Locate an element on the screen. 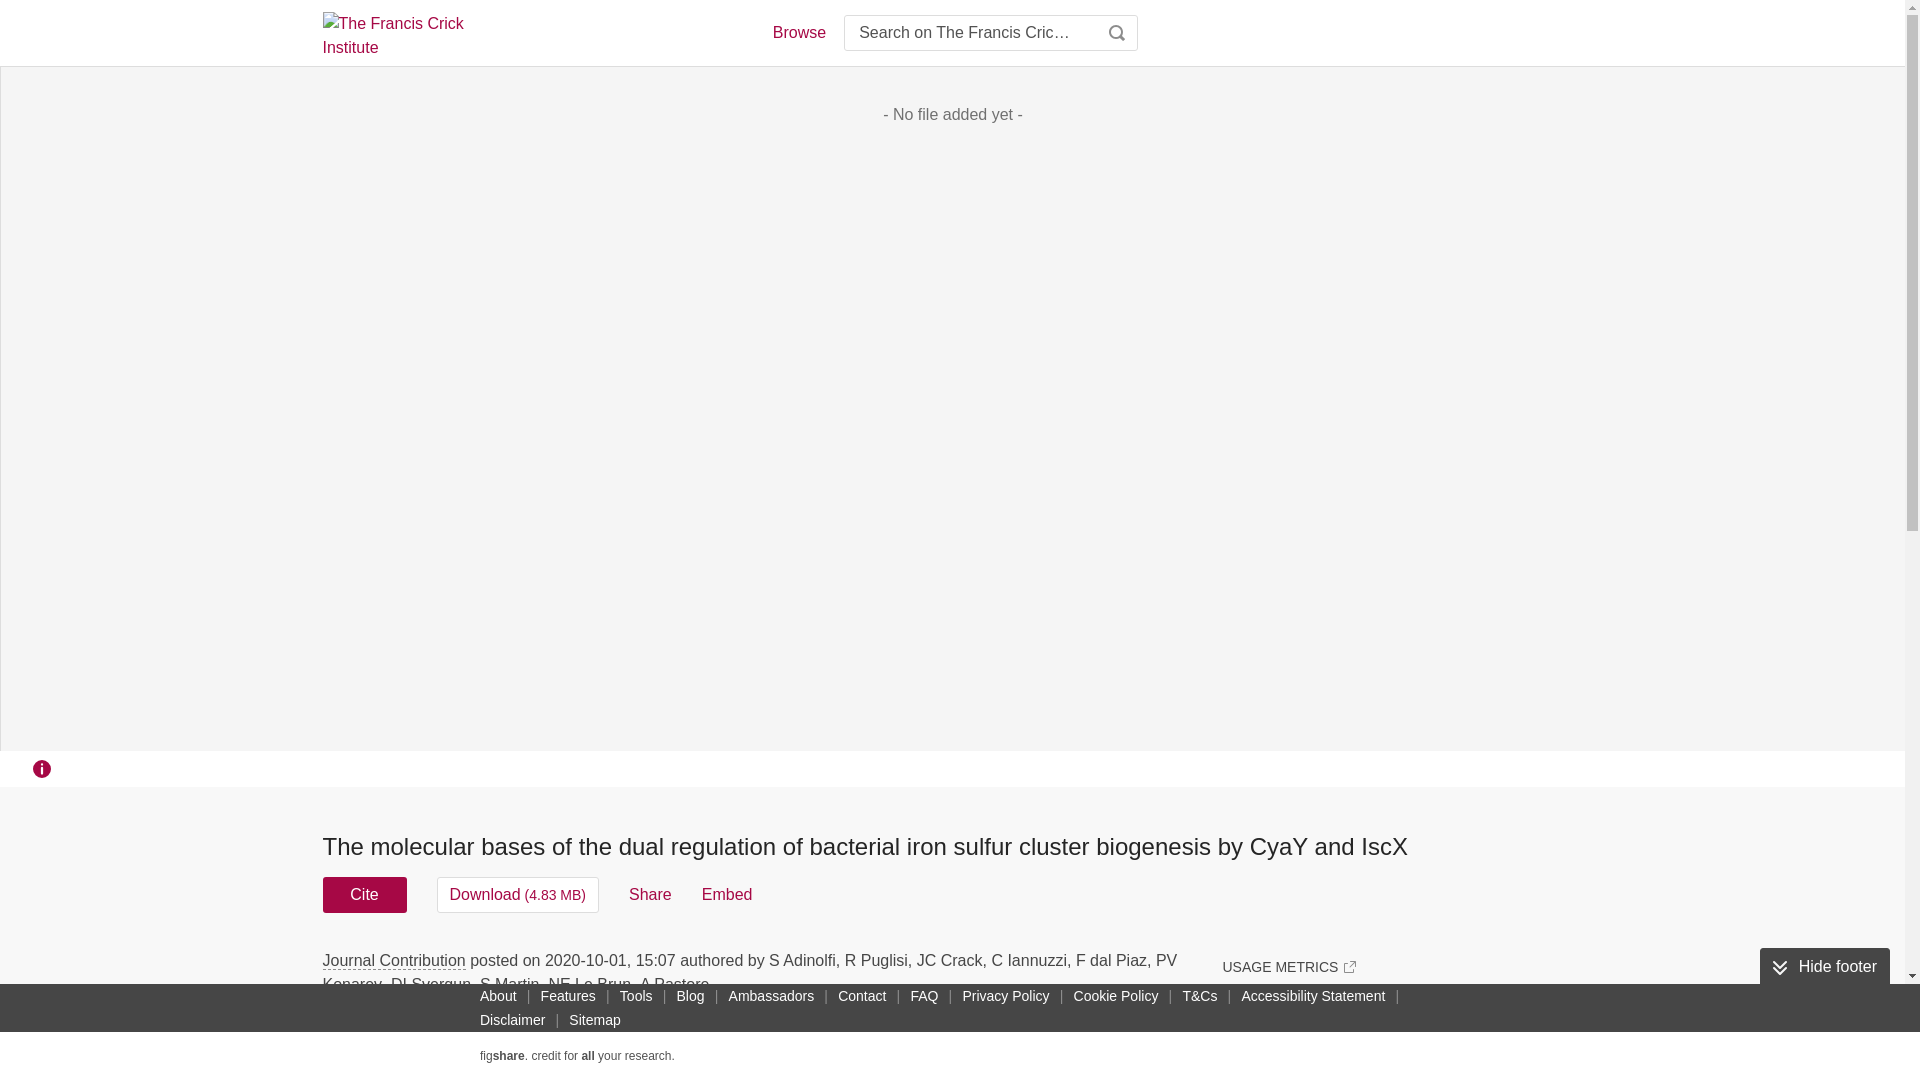  Cite is located at coordinates (364, 894).